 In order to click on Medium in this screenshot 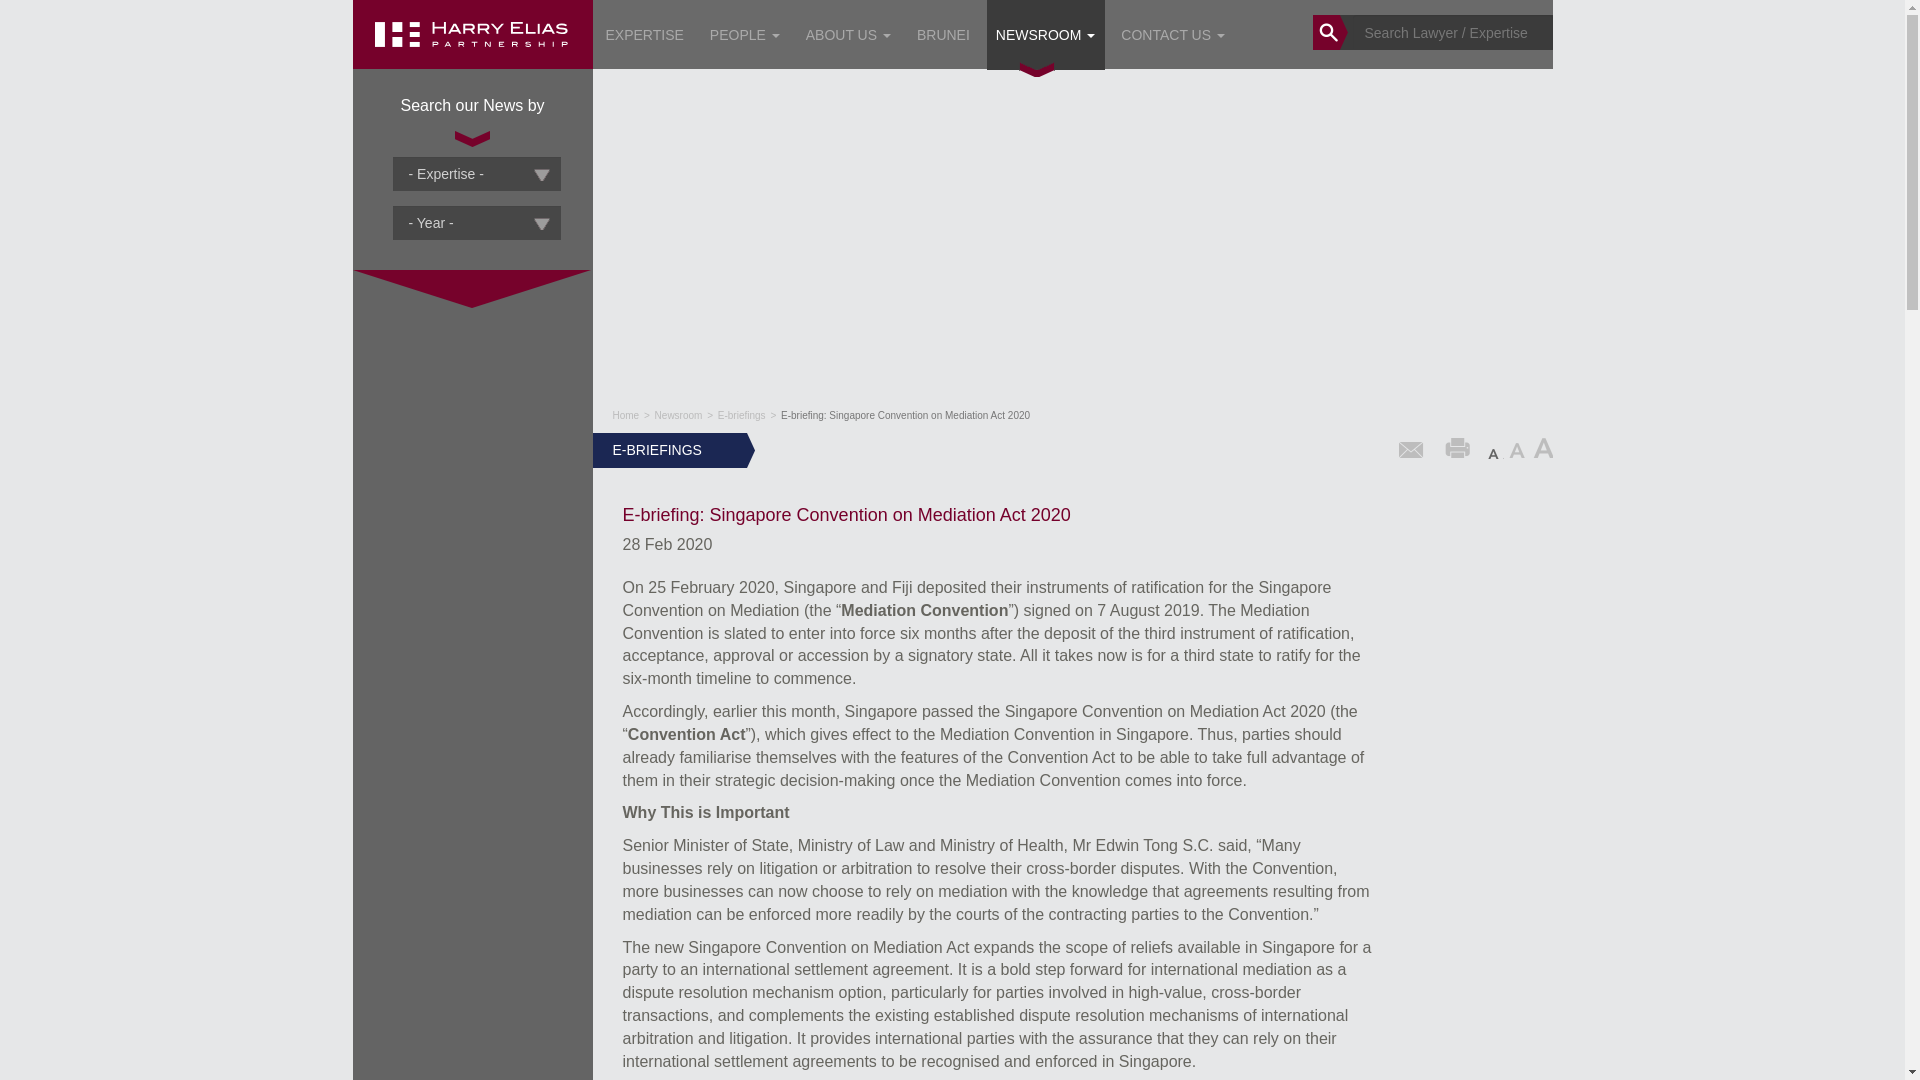, I will do `click(1518, 449)`.